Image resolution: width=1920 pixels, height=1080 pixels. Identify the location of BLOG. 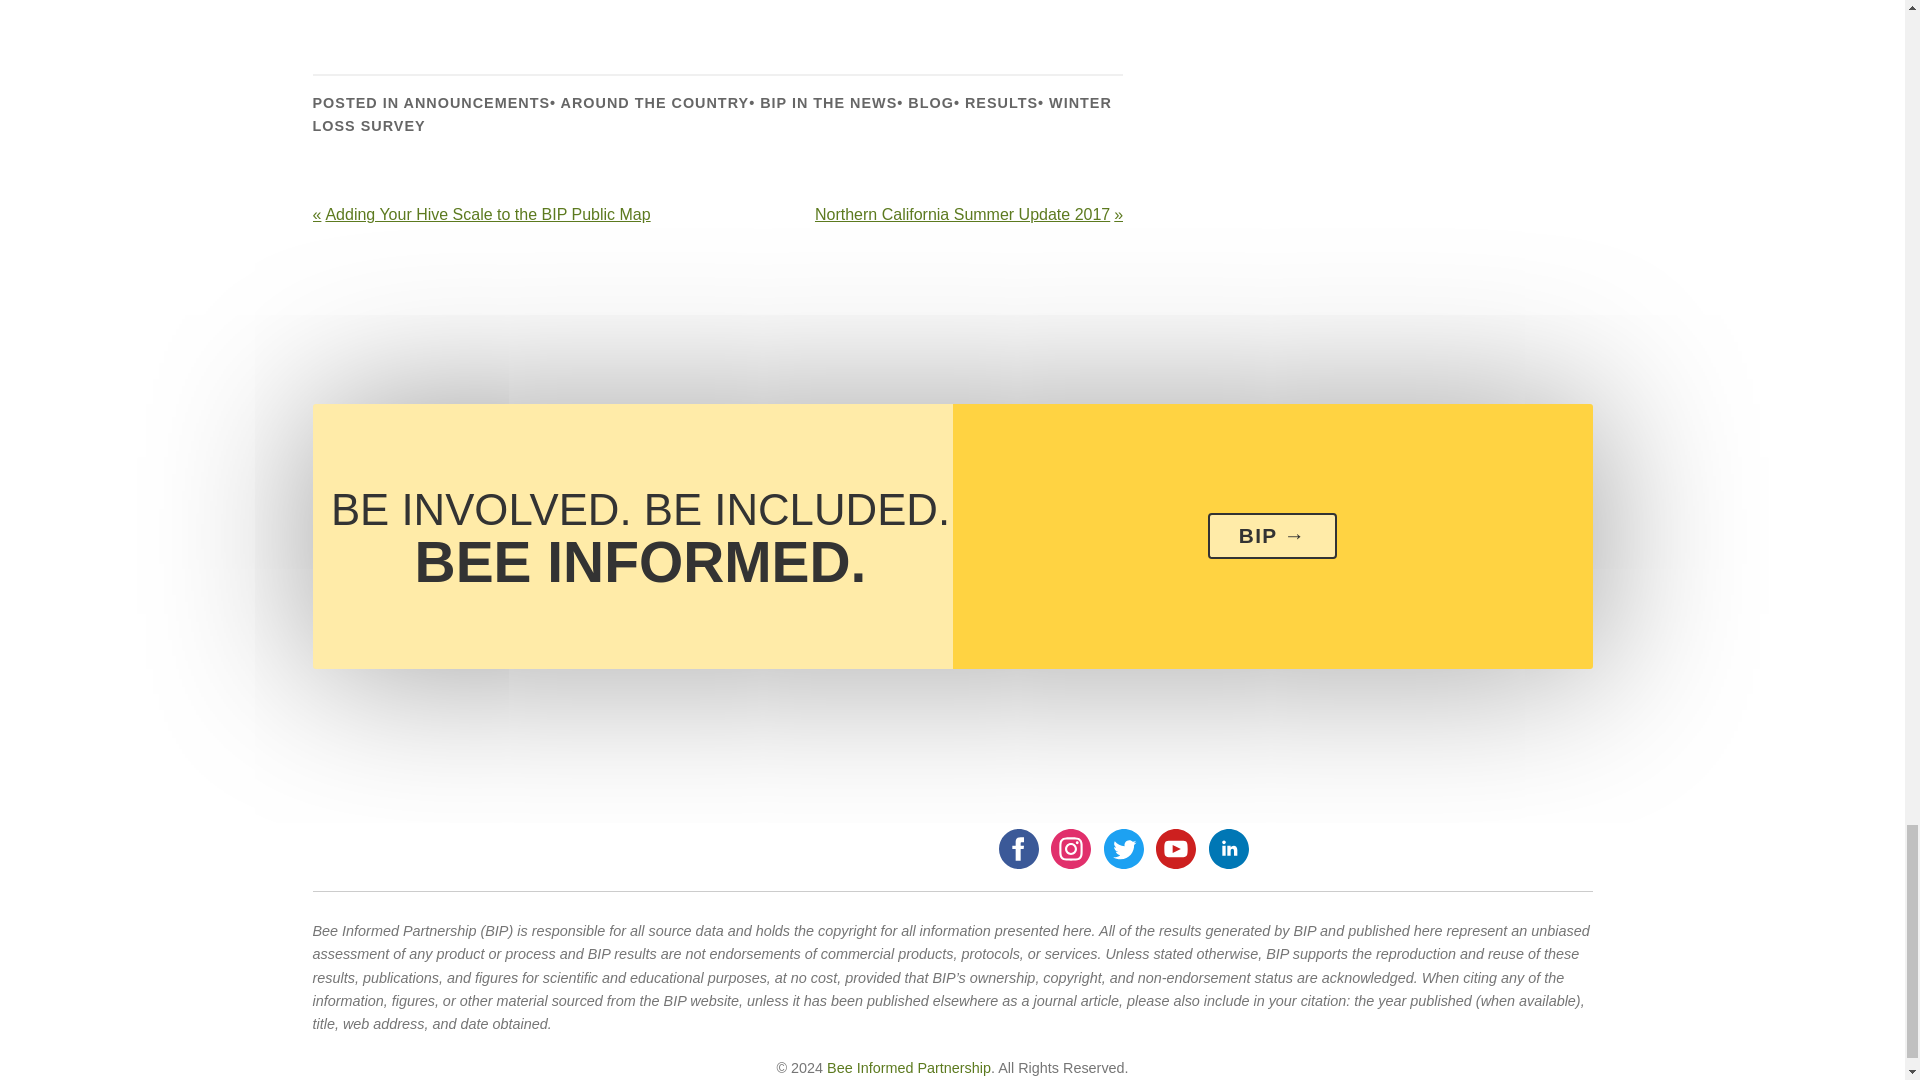
(931, 103).